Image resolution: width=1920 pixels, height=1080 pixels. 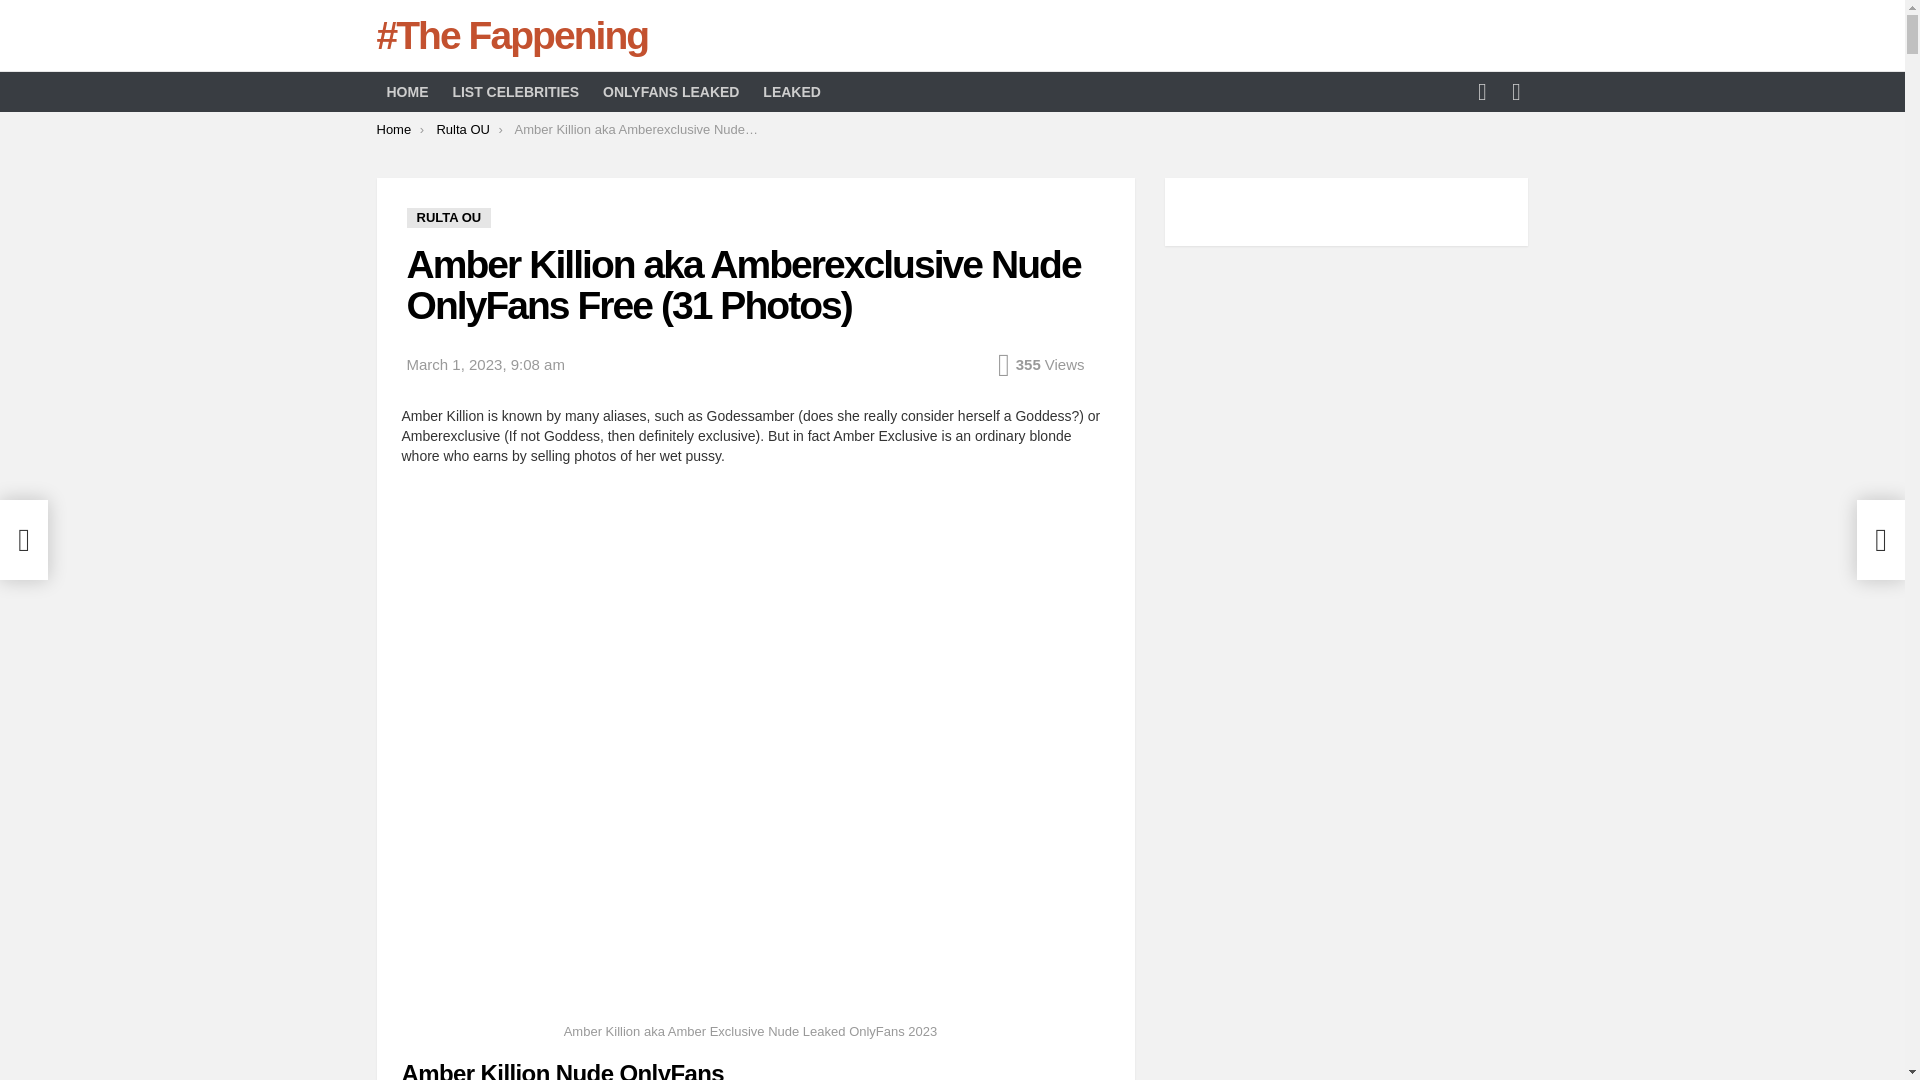 What do you see at coordinates (515, 91) in the screenshot?
I see `LIST CELEBRITIES` at bounding box center [515, 91].